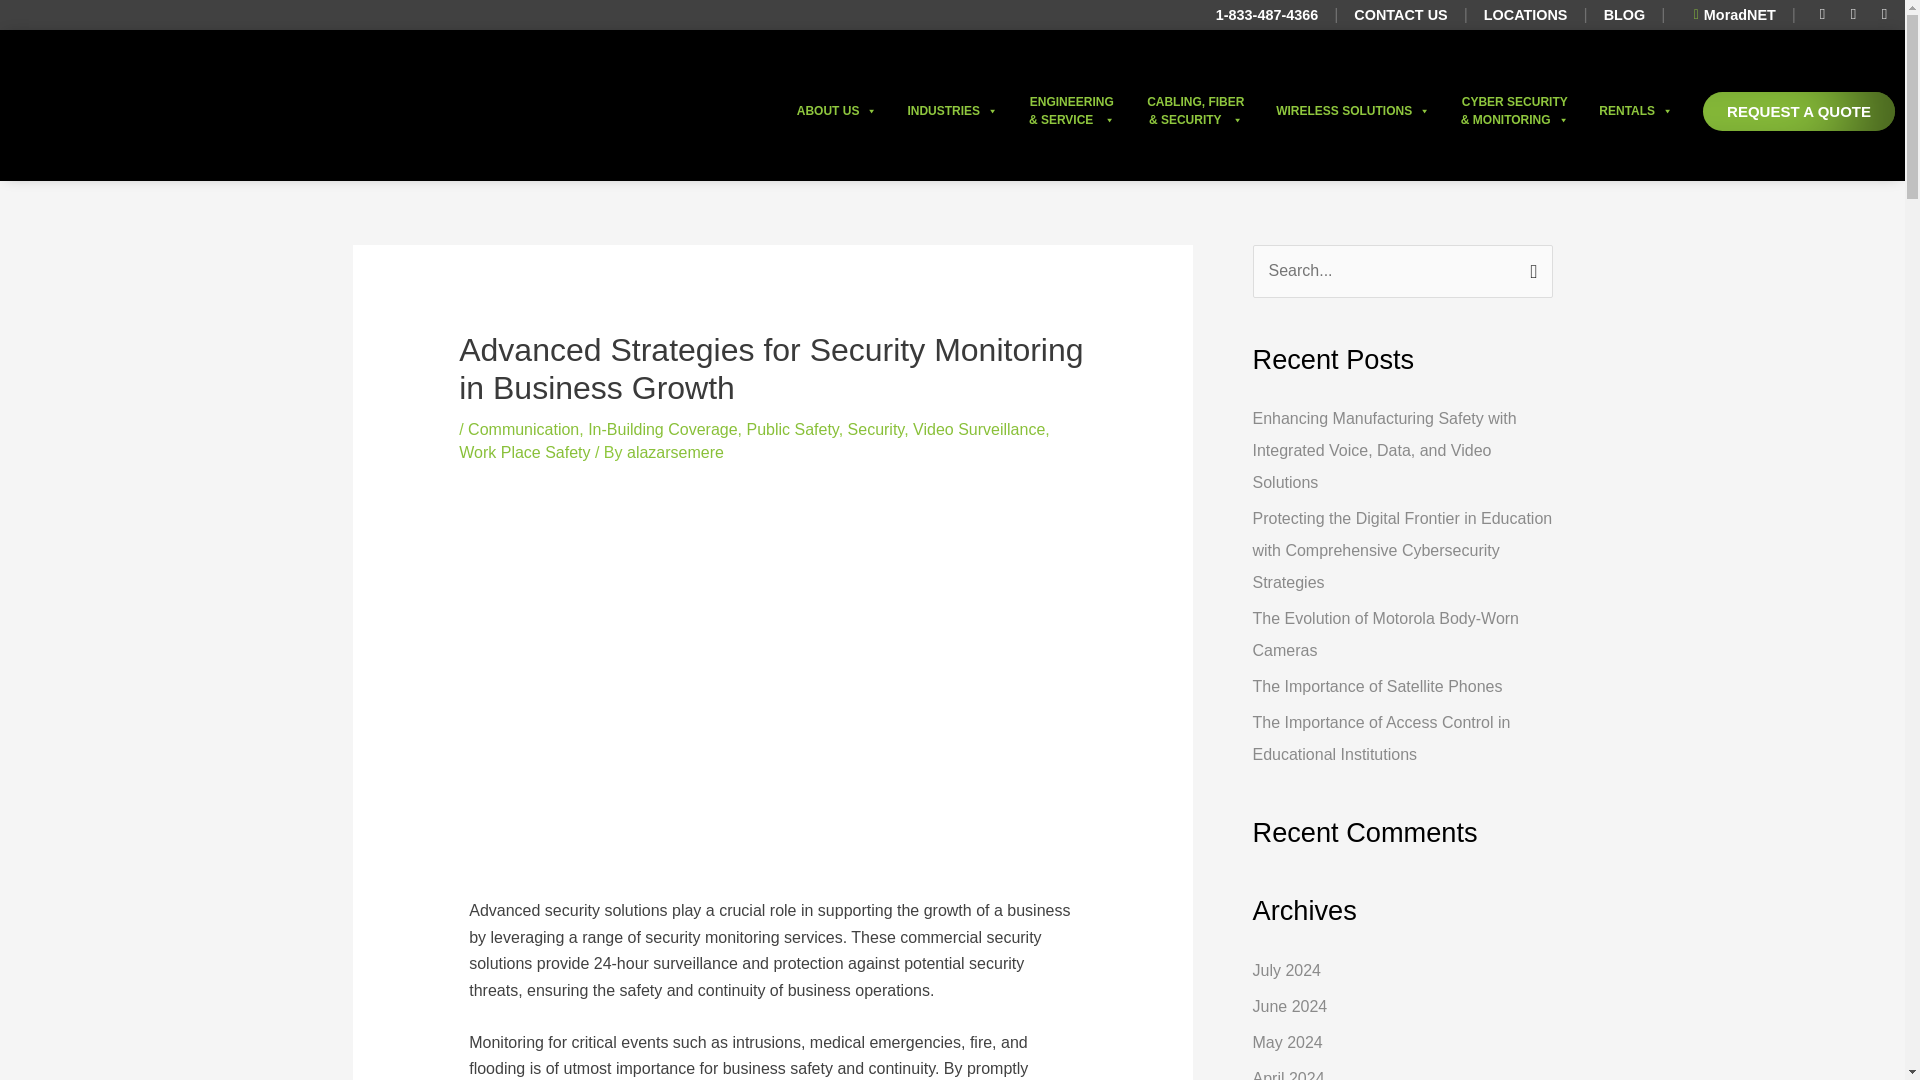  Describe the element at coordinates (1400, 15) in the screenshot. I see `CONTACT US` at that location.